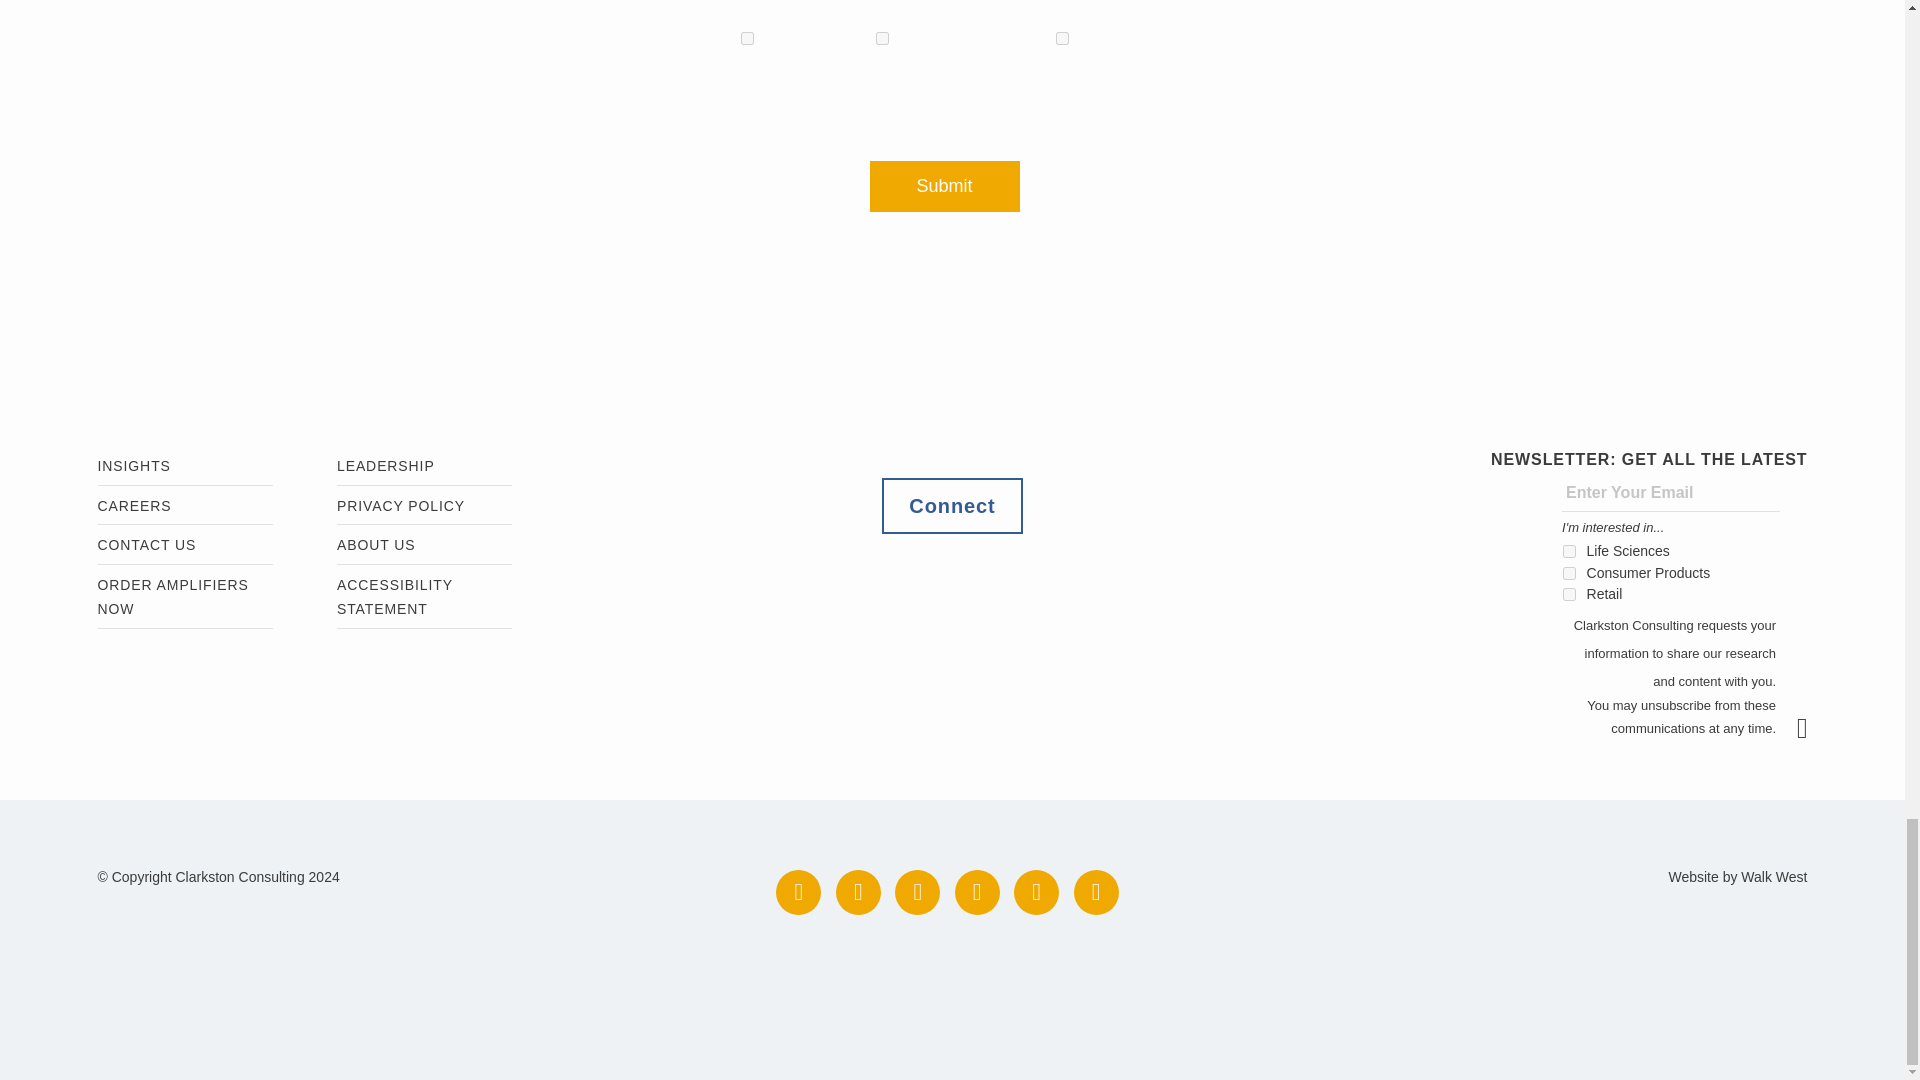 This screenshot has width=1920, height=1080. I want to click on Consumer Products and Retail, so click(882, 38).